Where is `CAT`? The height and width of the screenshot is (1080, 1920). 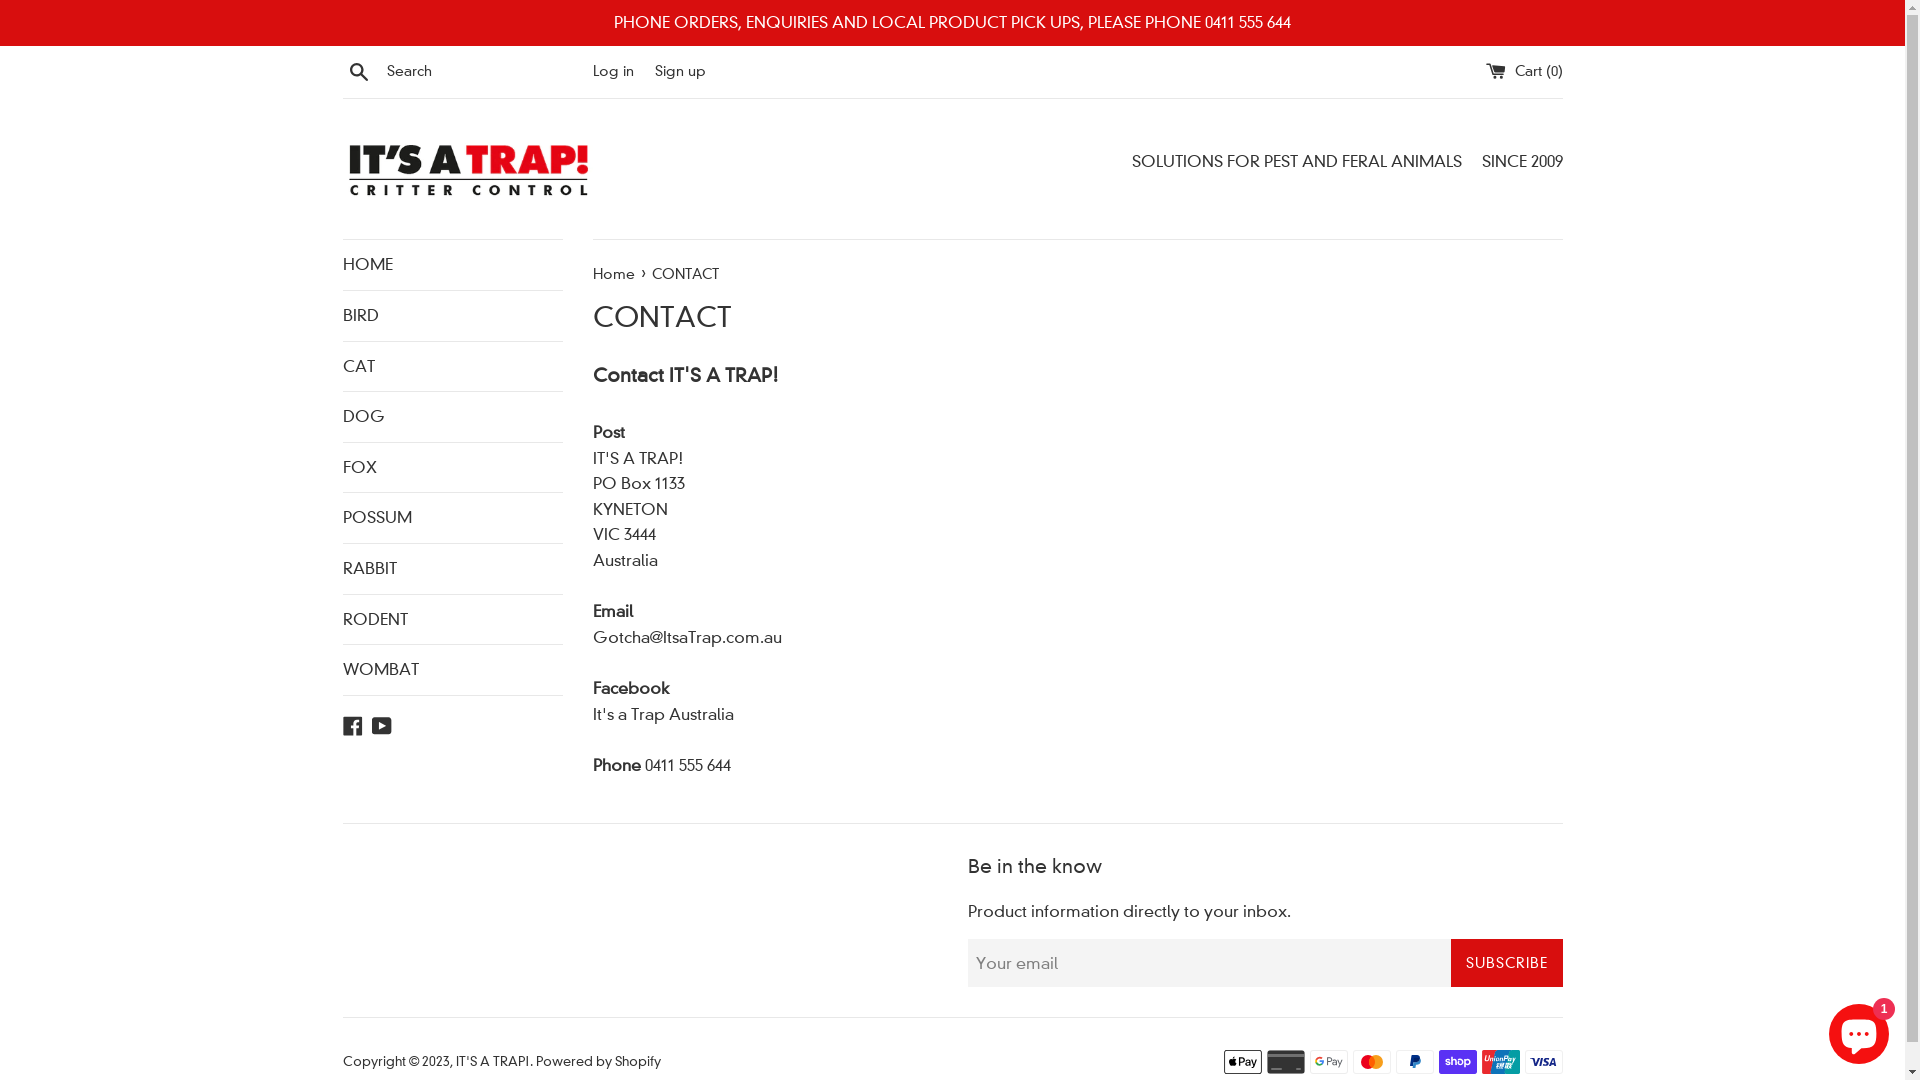
CAT is located at coordinates (452, 367).